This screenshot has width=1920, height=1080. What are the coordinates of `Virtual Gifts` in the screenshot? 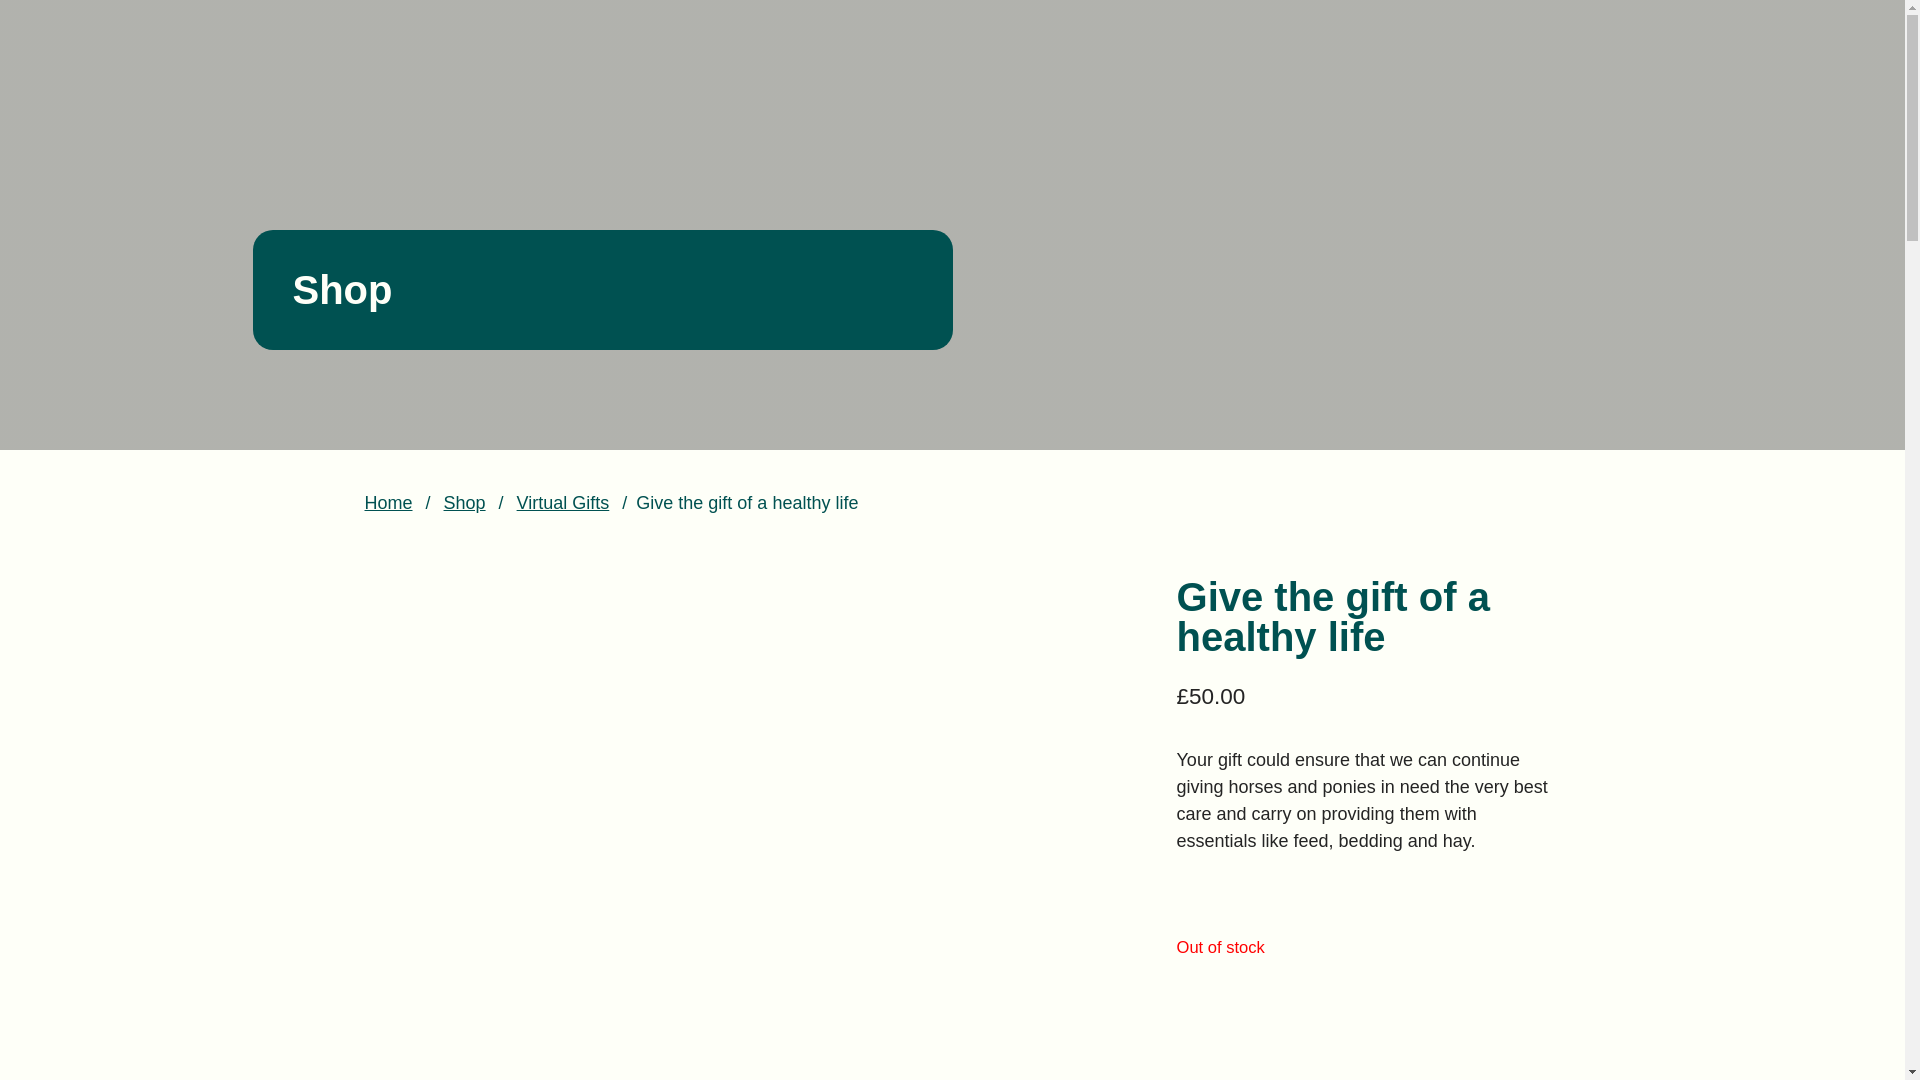 It's located at (563, 502).